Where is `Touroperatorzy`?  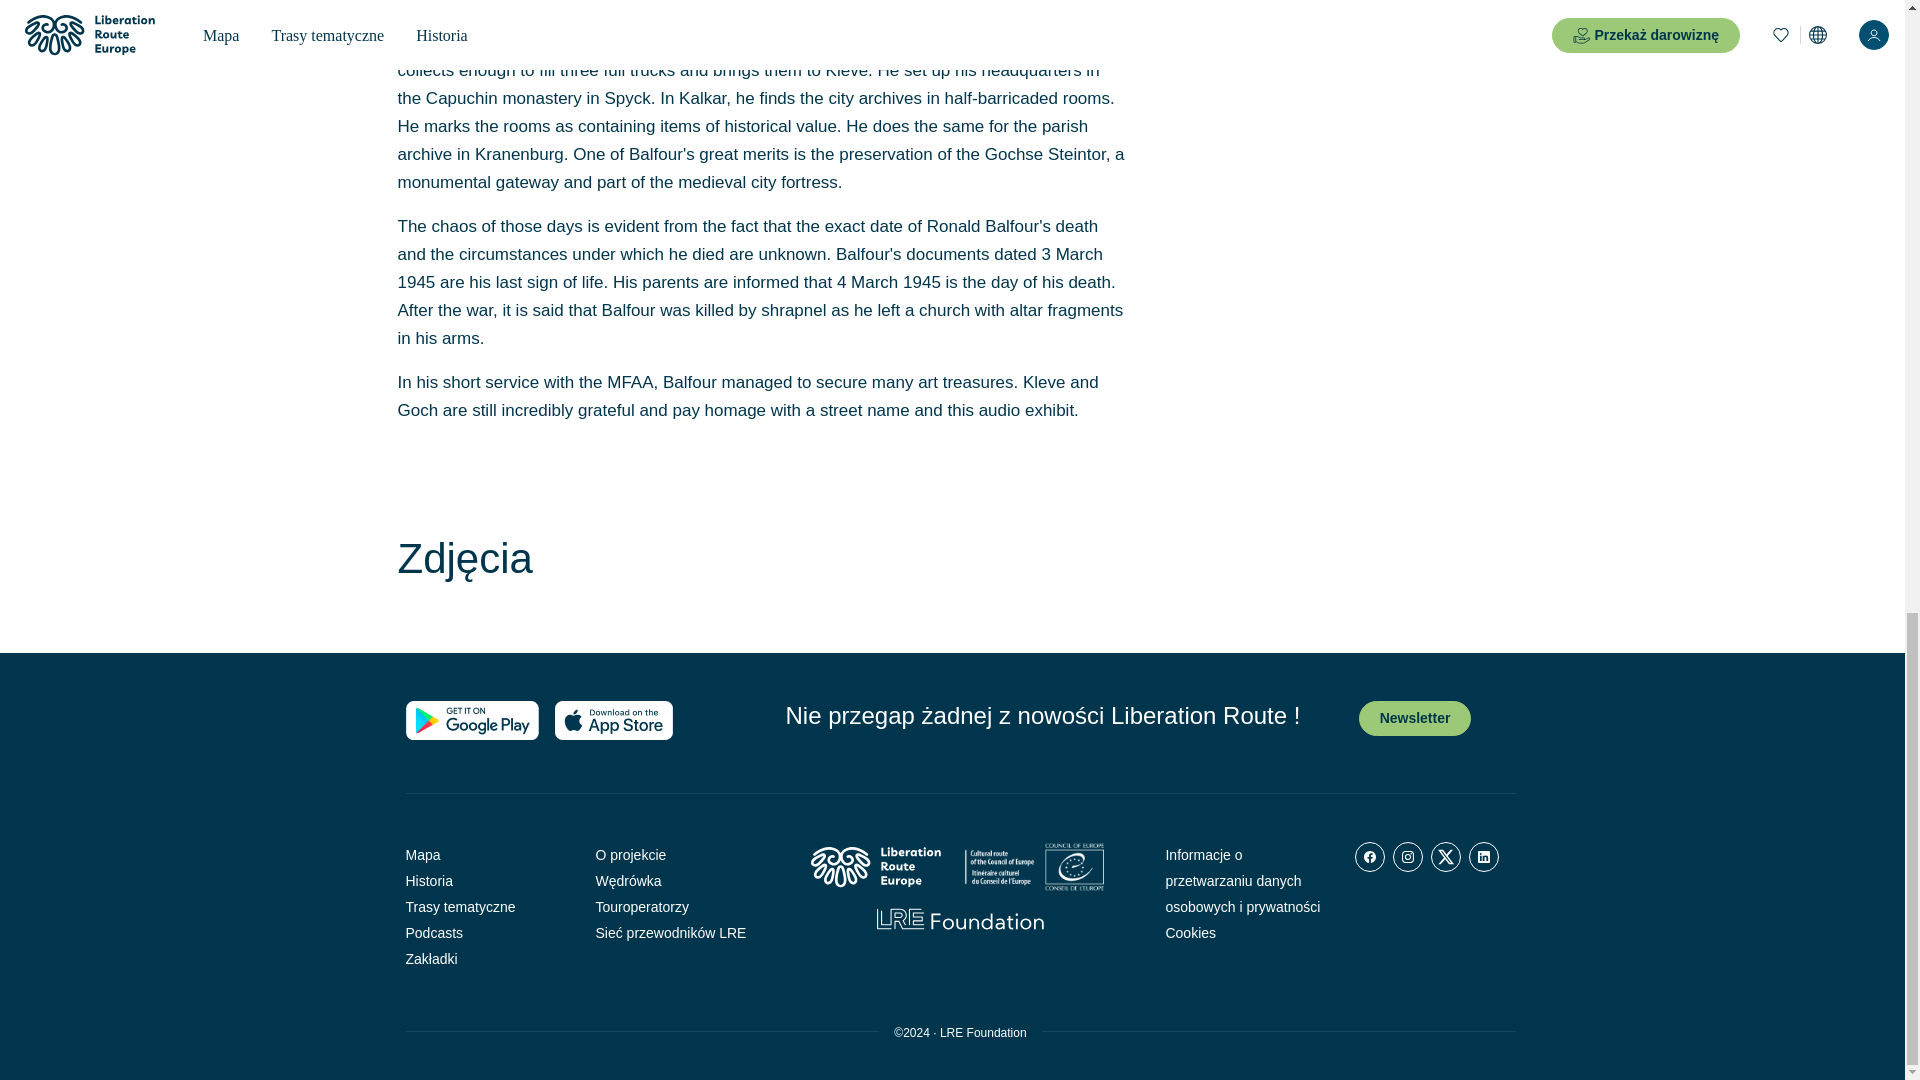
Touroperatorzy is located at coordinates (676, 907).